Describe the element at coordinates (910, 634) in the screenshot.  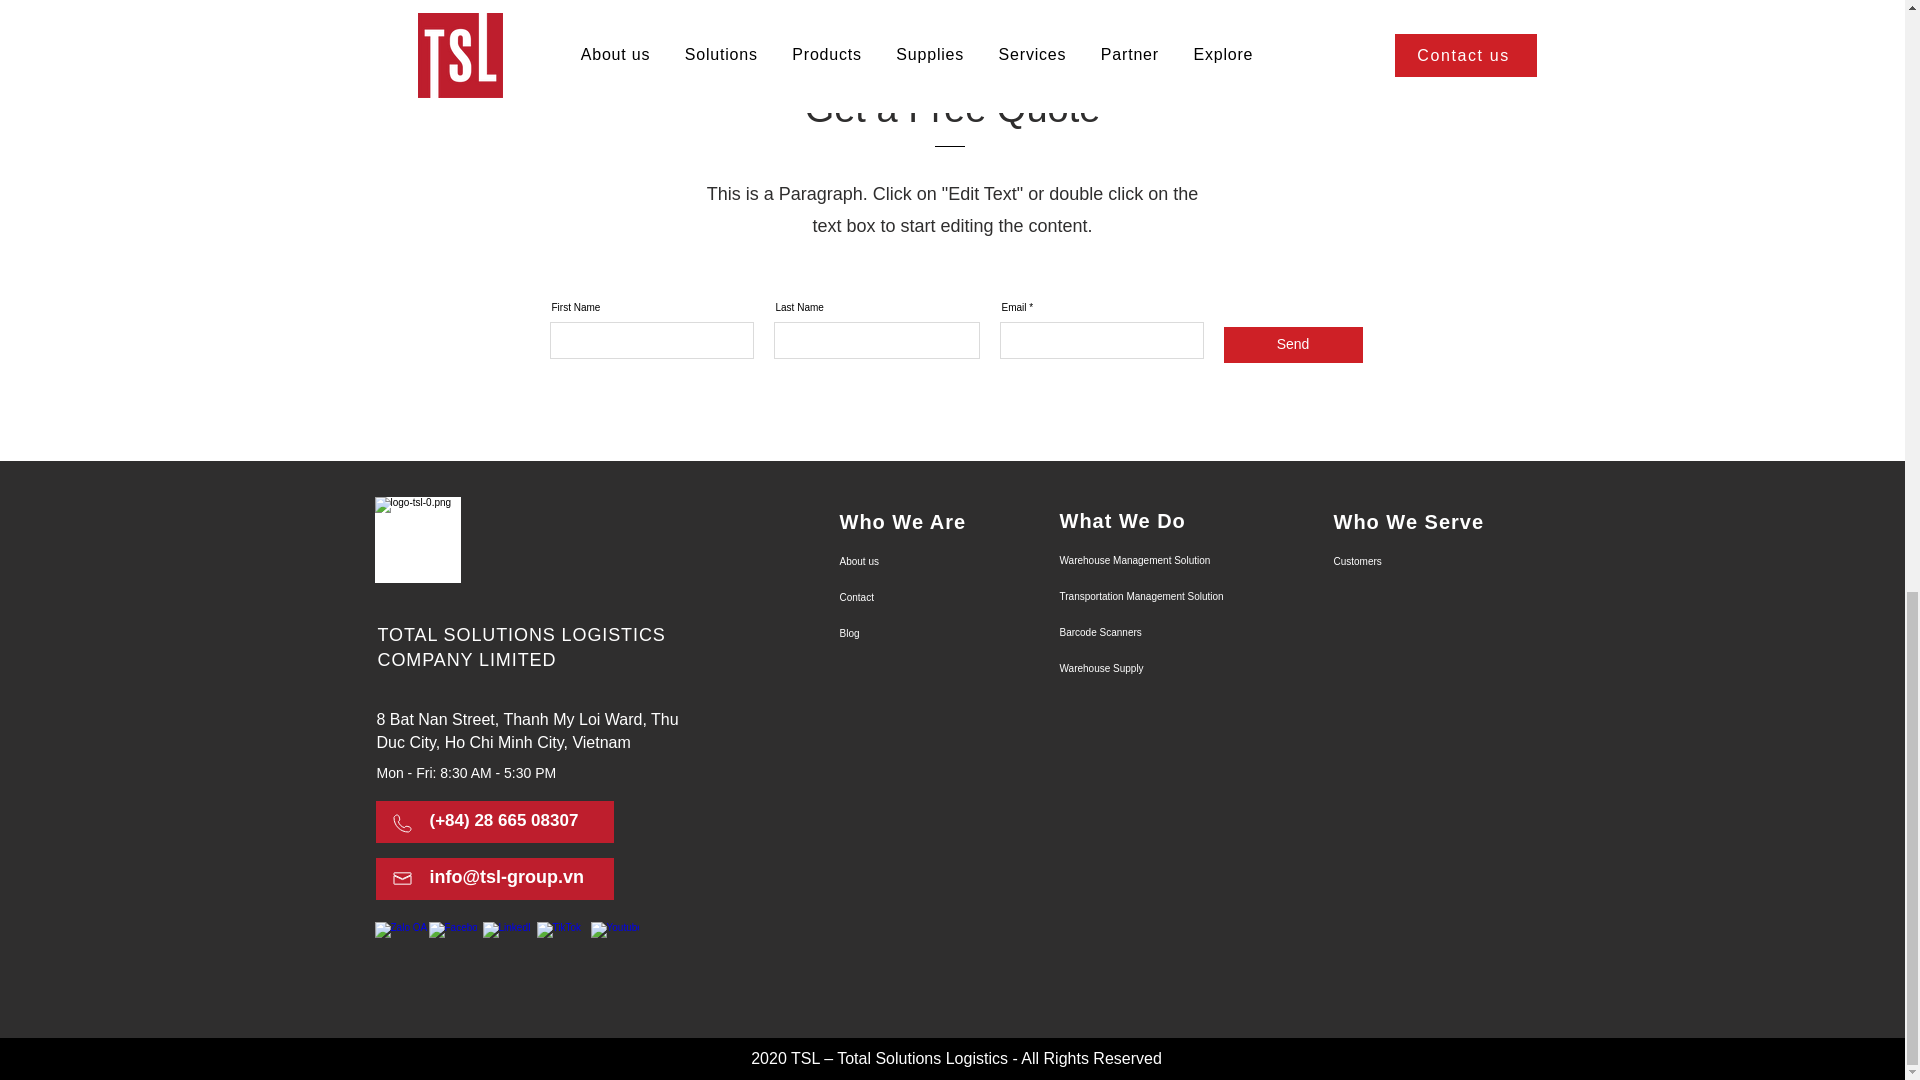
I see `Blog` at that location.